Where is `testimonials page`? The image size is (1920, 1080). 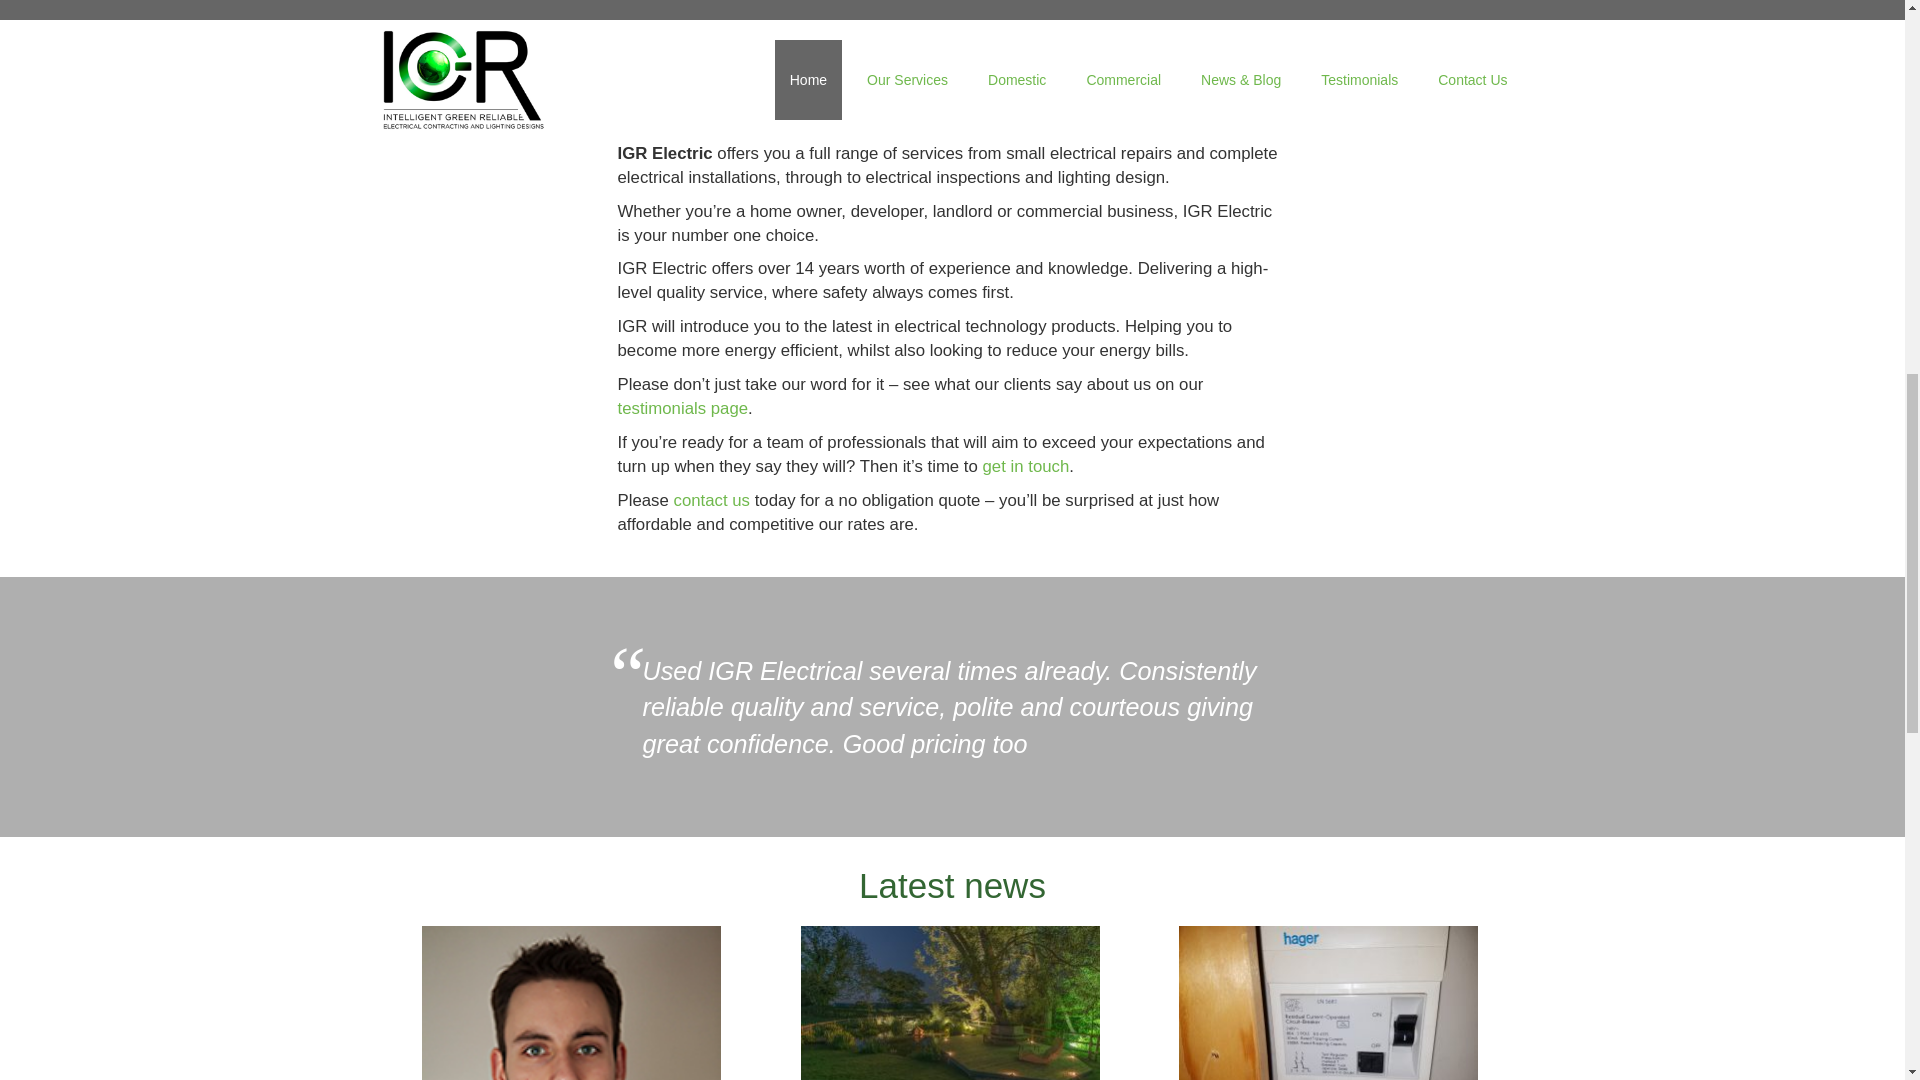 testimonials page is located at coordinates (683, 408).